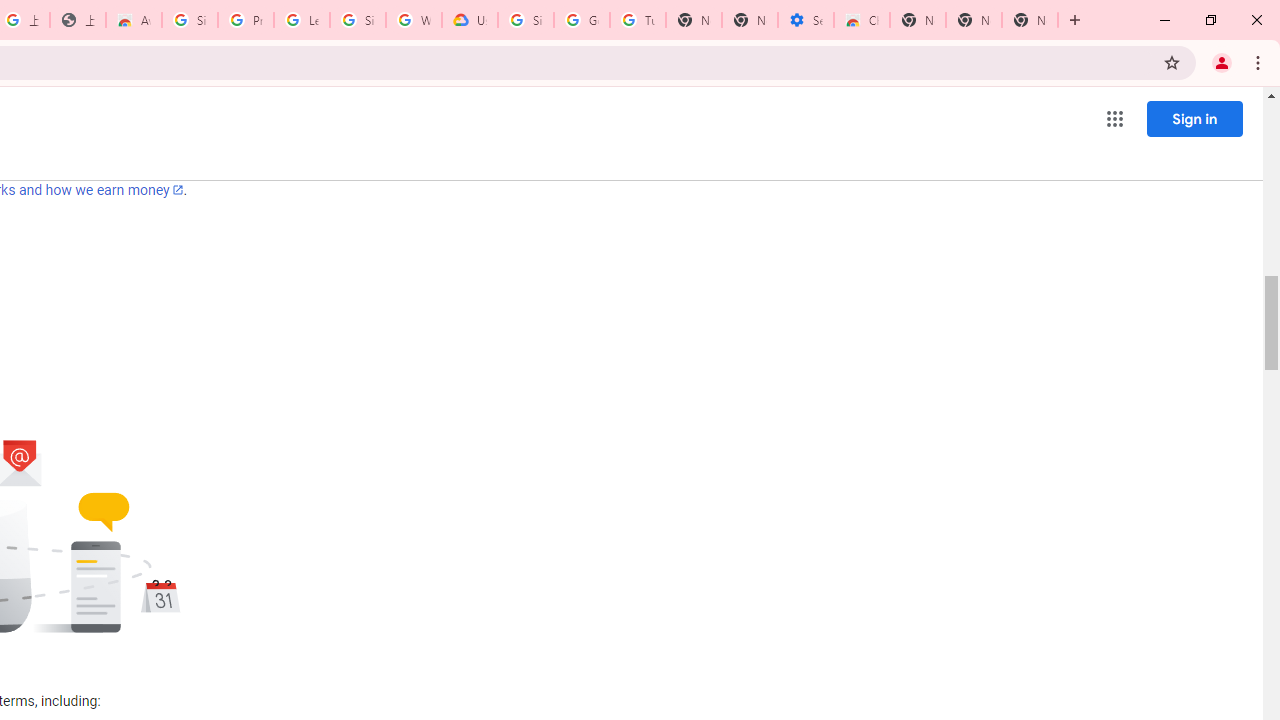 The height and width of the screenshot is (720, 1280). What do you see at coordinates (862, 20) in the screenshot?
I see `Chrome Web Store - Accessibility extensions` at bounding box center [862, 20].